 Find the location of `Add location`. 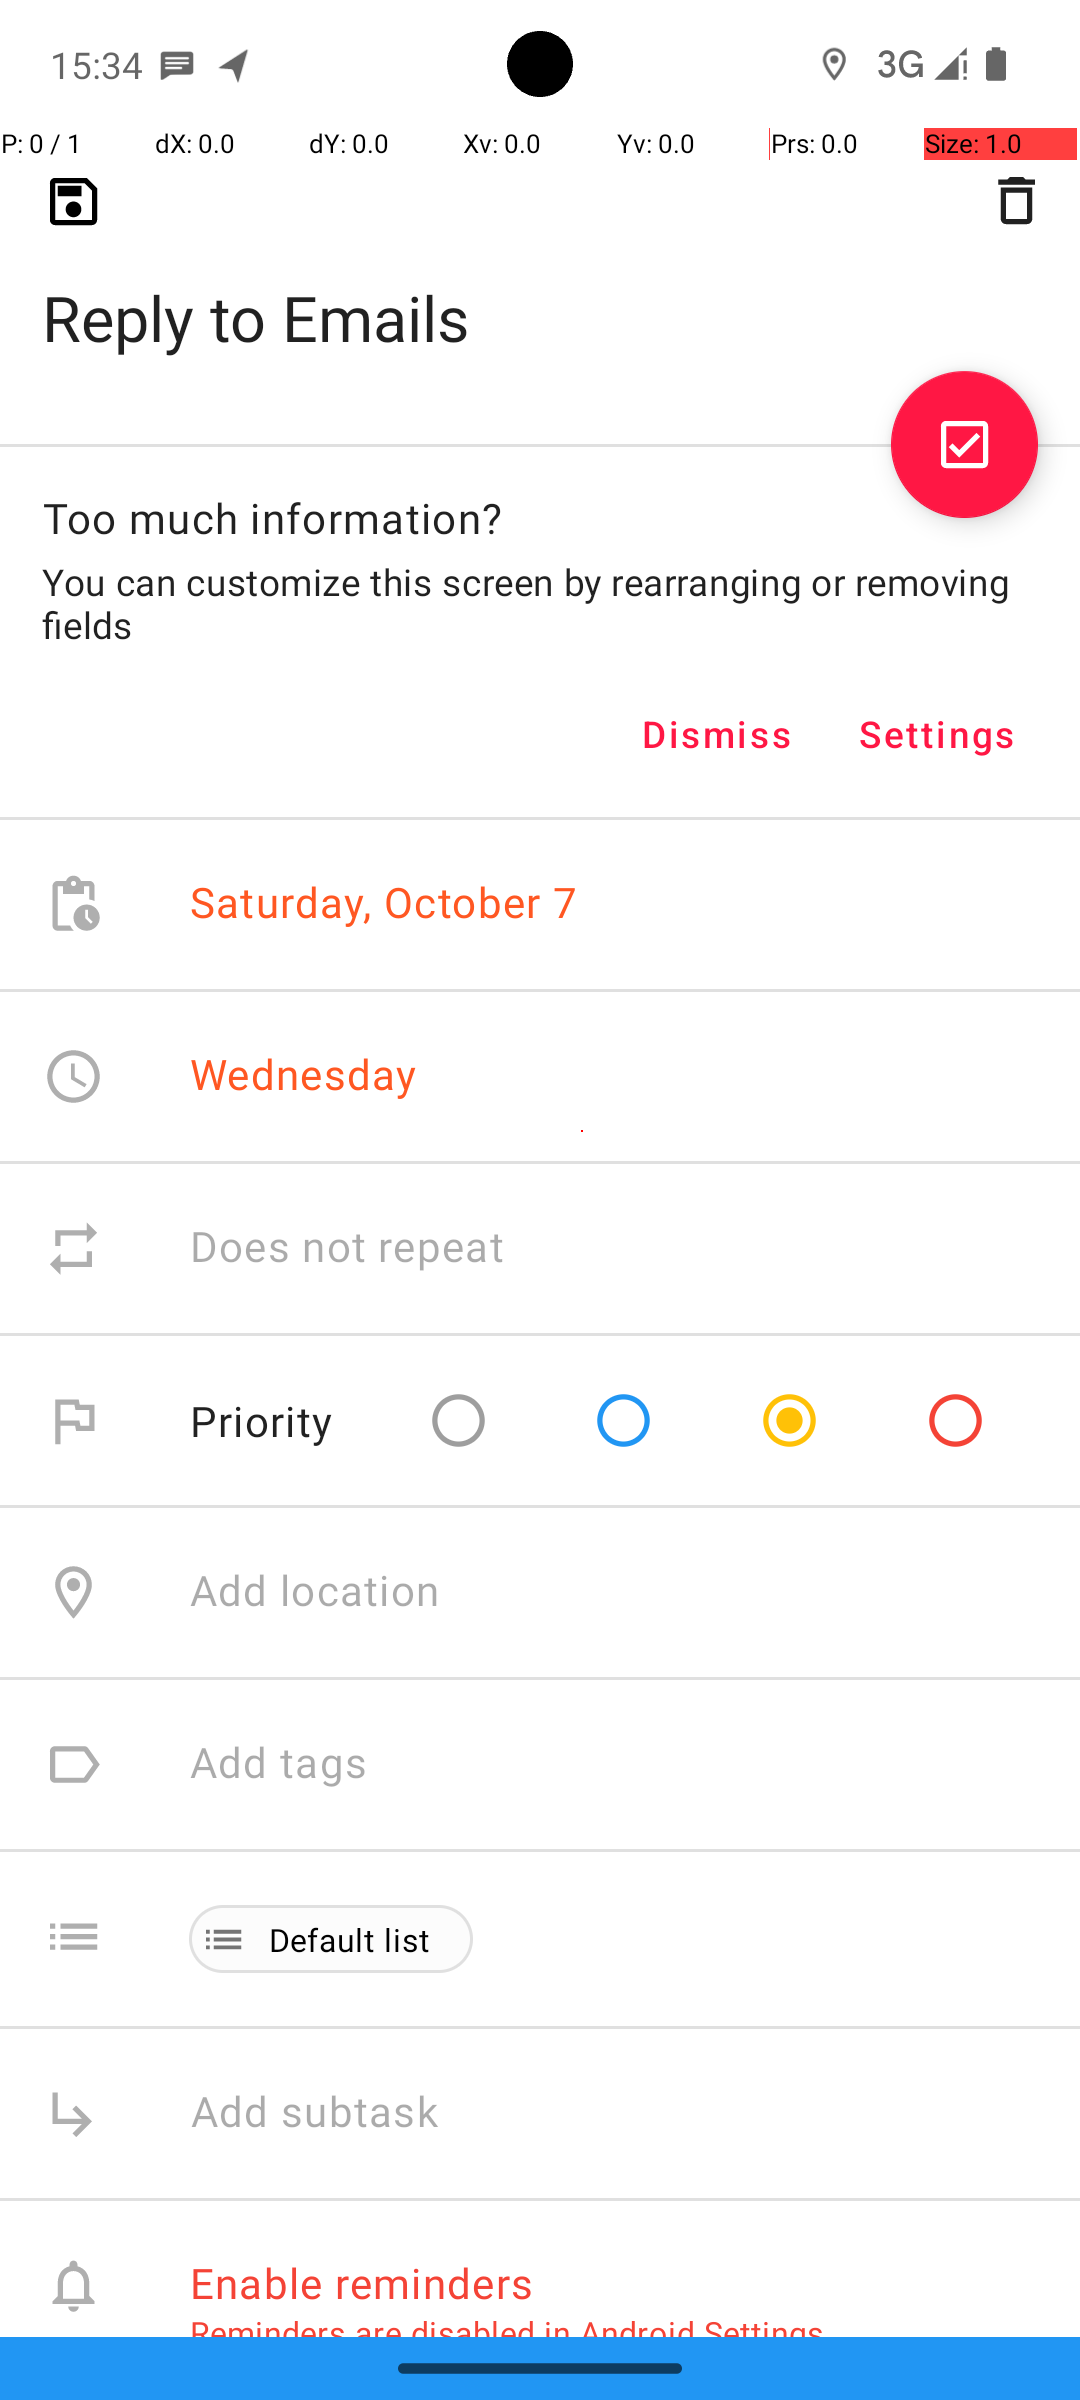

Add location is located at coordinates (315, 1592).